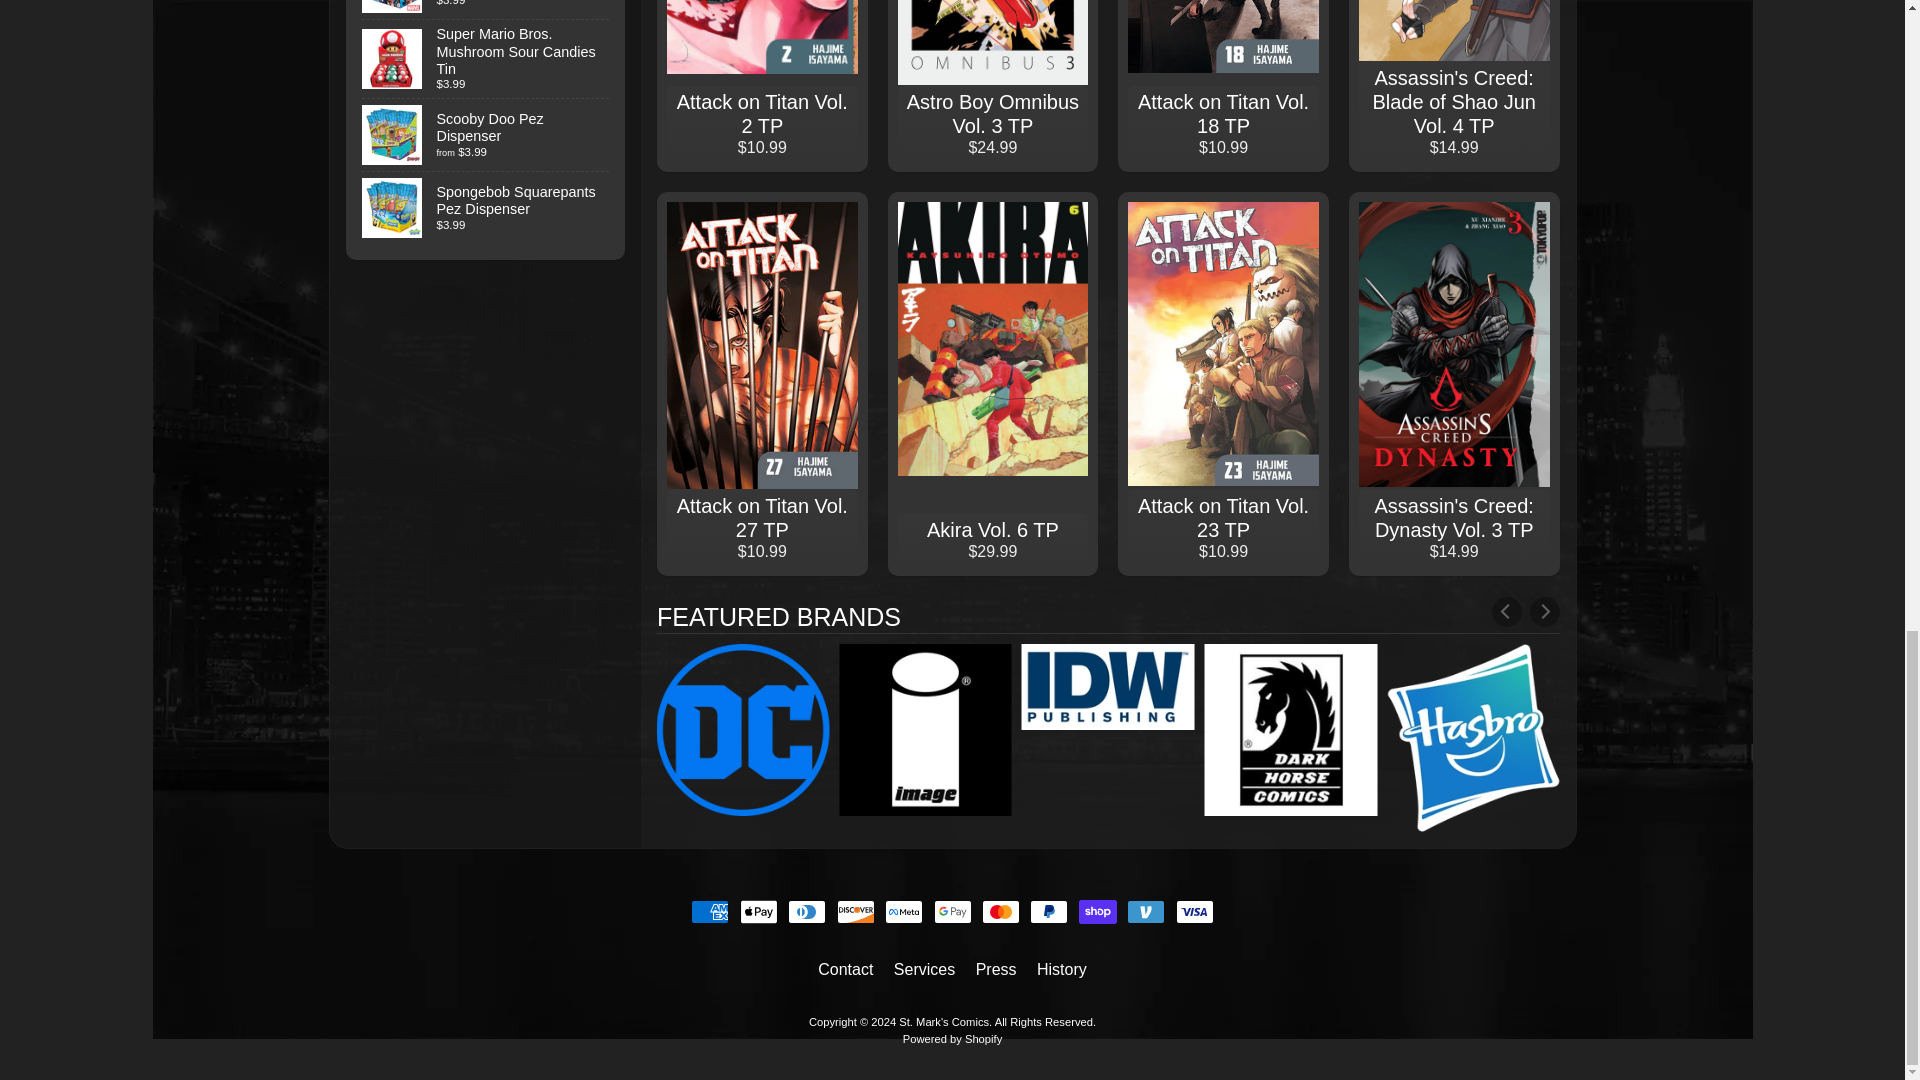  Describe the element at coordinates (1222, 85) in the screenshot. I see `Attack on Titan Vol. 18 TP` at that location.